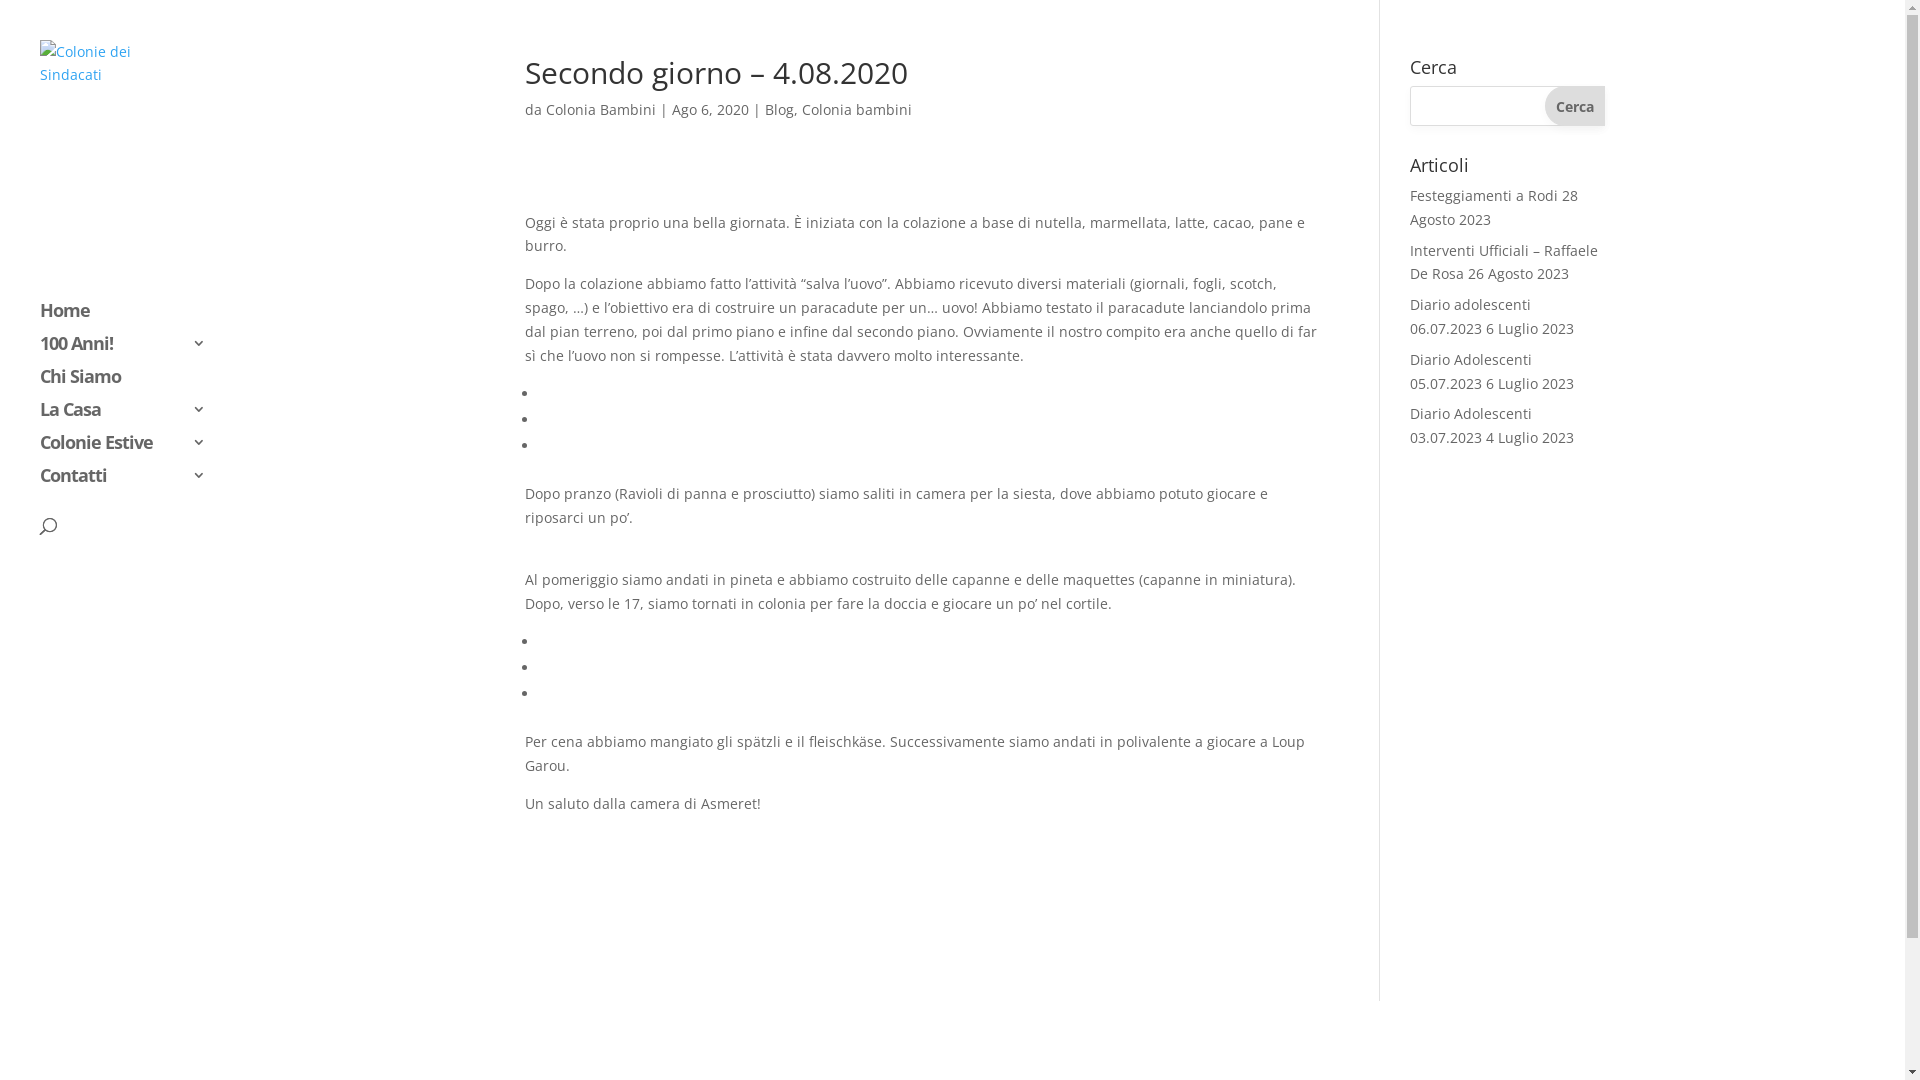 The height and width of the screenshot is (1080, 1920). Describe the element at coordinates (1575, 106) in the screenshot. I see `Cerca` at that location.